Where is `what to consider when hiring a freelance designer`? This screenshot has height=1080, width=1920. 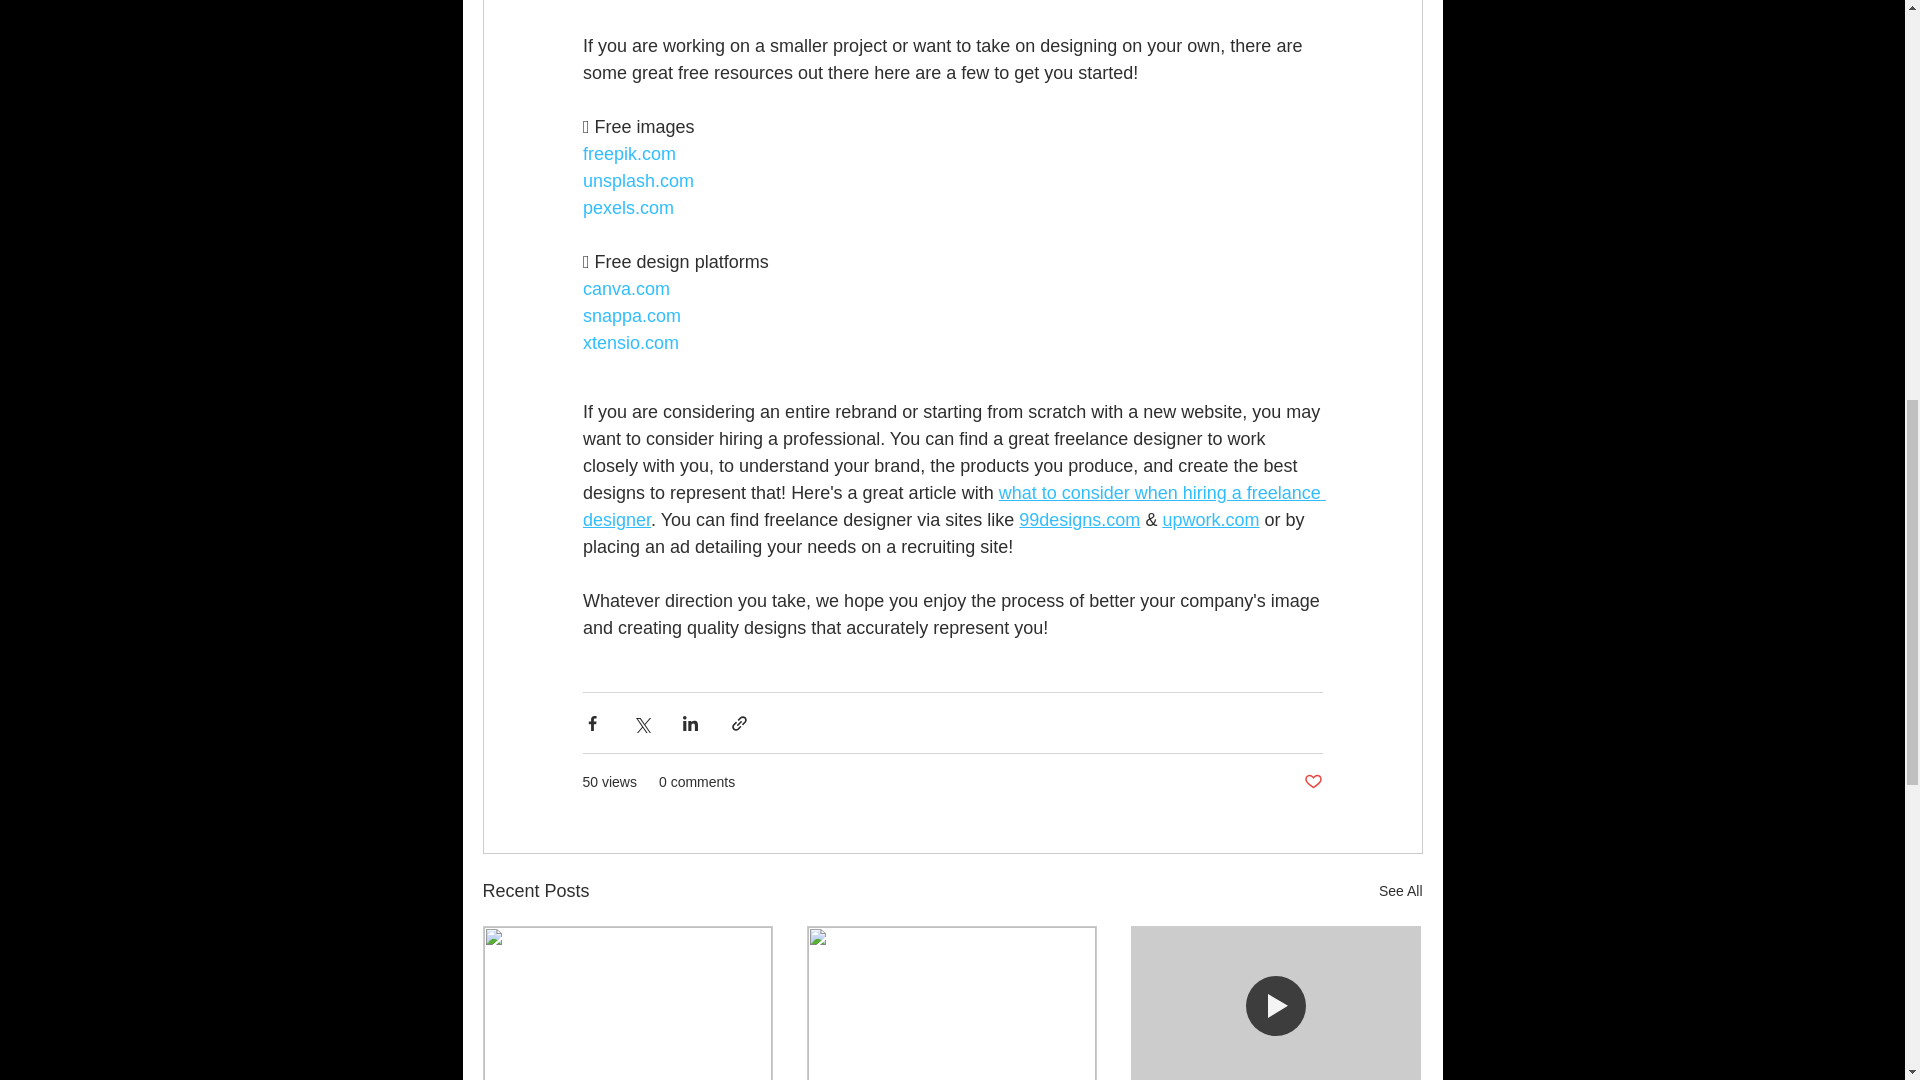
what to consider when hiring a freelance designer is located at coordinates (952, 506).